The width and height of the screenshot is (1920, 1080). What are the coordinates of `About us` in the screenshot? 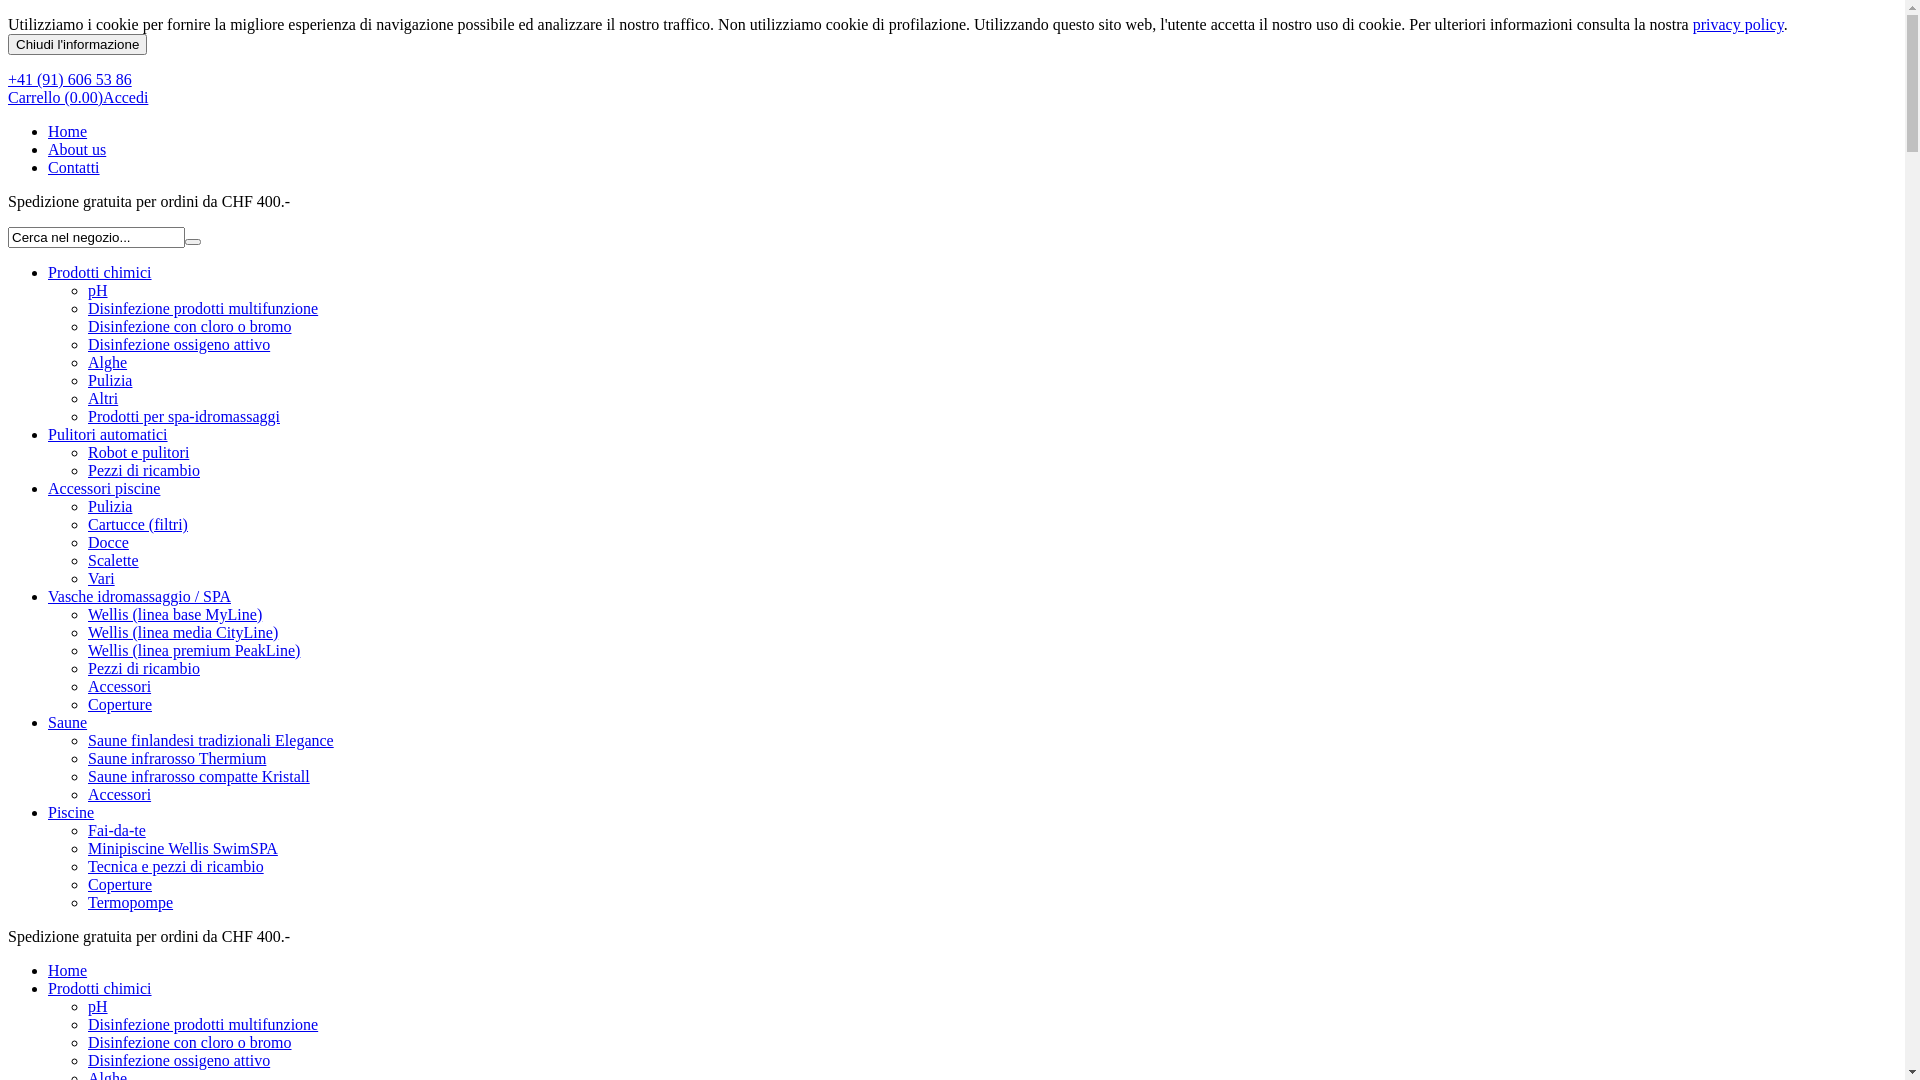 It's located at (77, 150).